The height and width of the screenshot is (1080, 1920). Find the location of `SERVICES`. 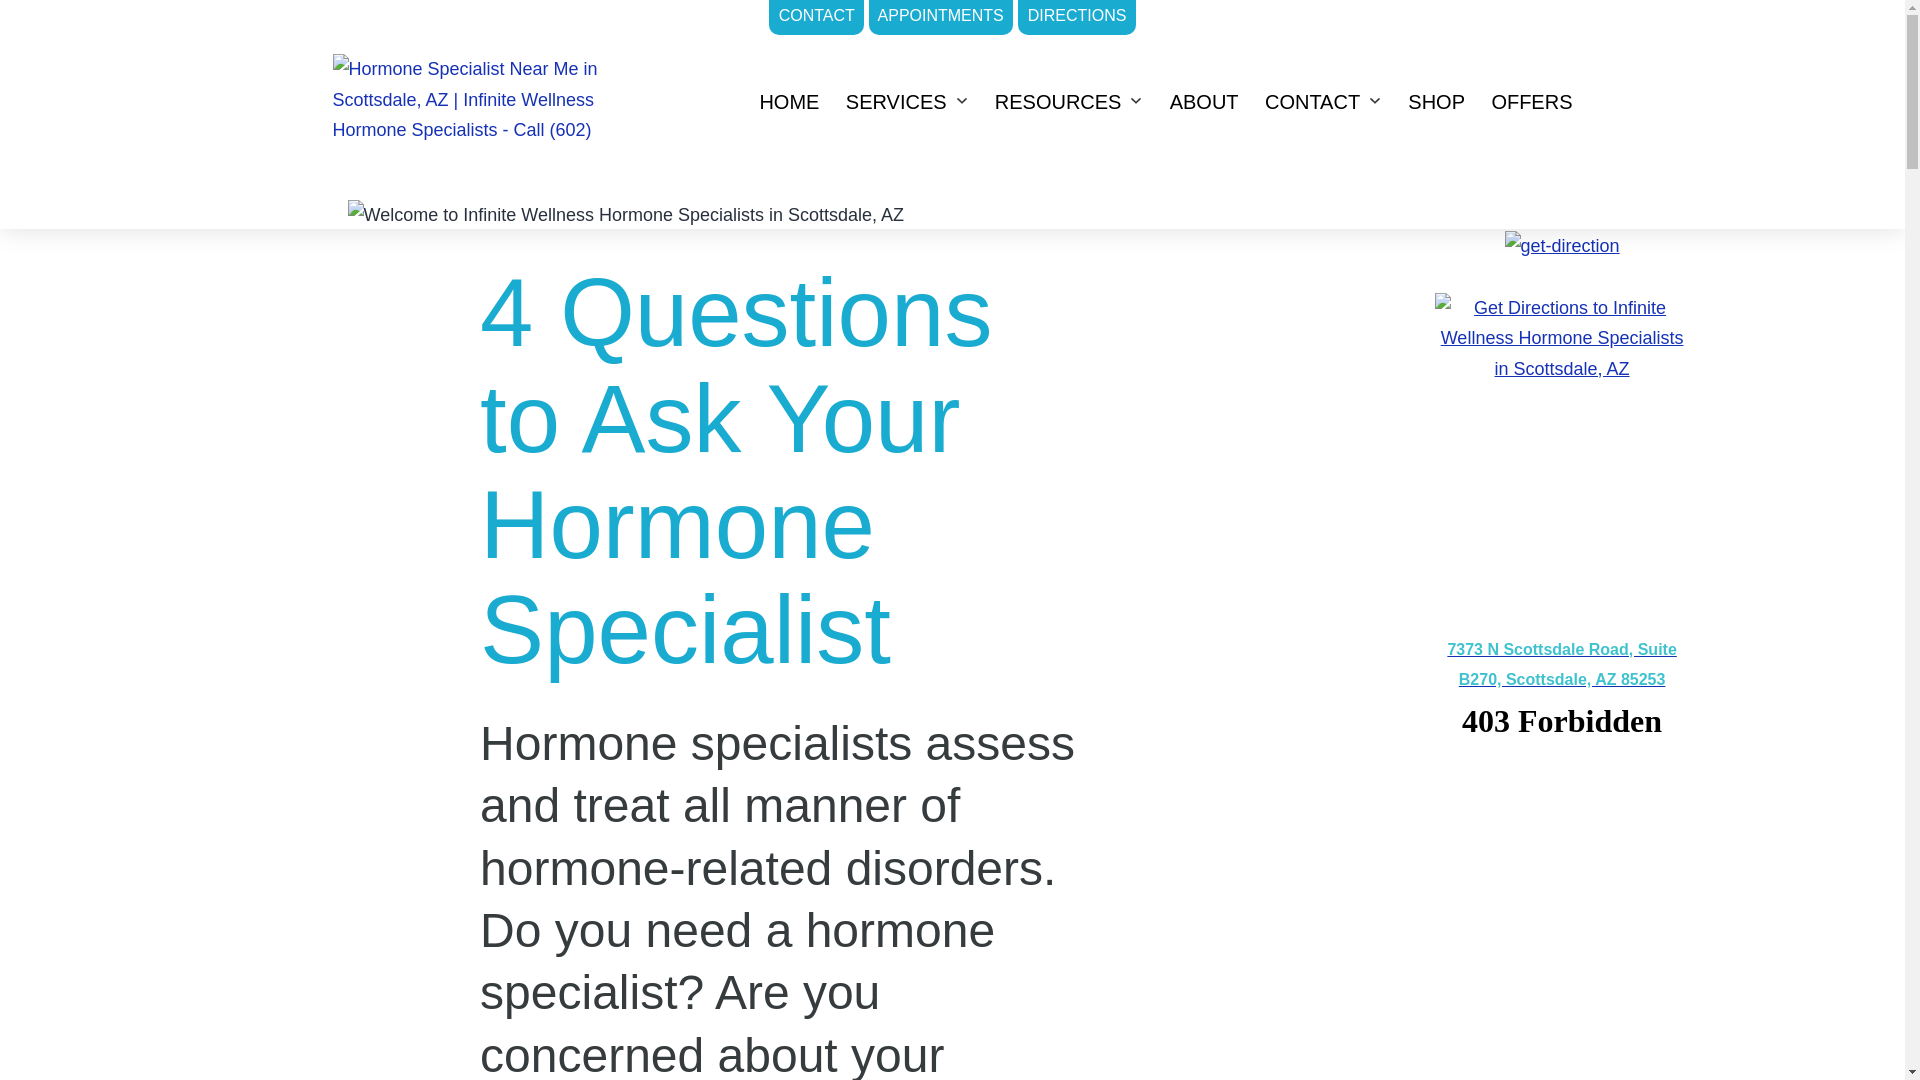

SERVICES is located at coordinates (896, 101).